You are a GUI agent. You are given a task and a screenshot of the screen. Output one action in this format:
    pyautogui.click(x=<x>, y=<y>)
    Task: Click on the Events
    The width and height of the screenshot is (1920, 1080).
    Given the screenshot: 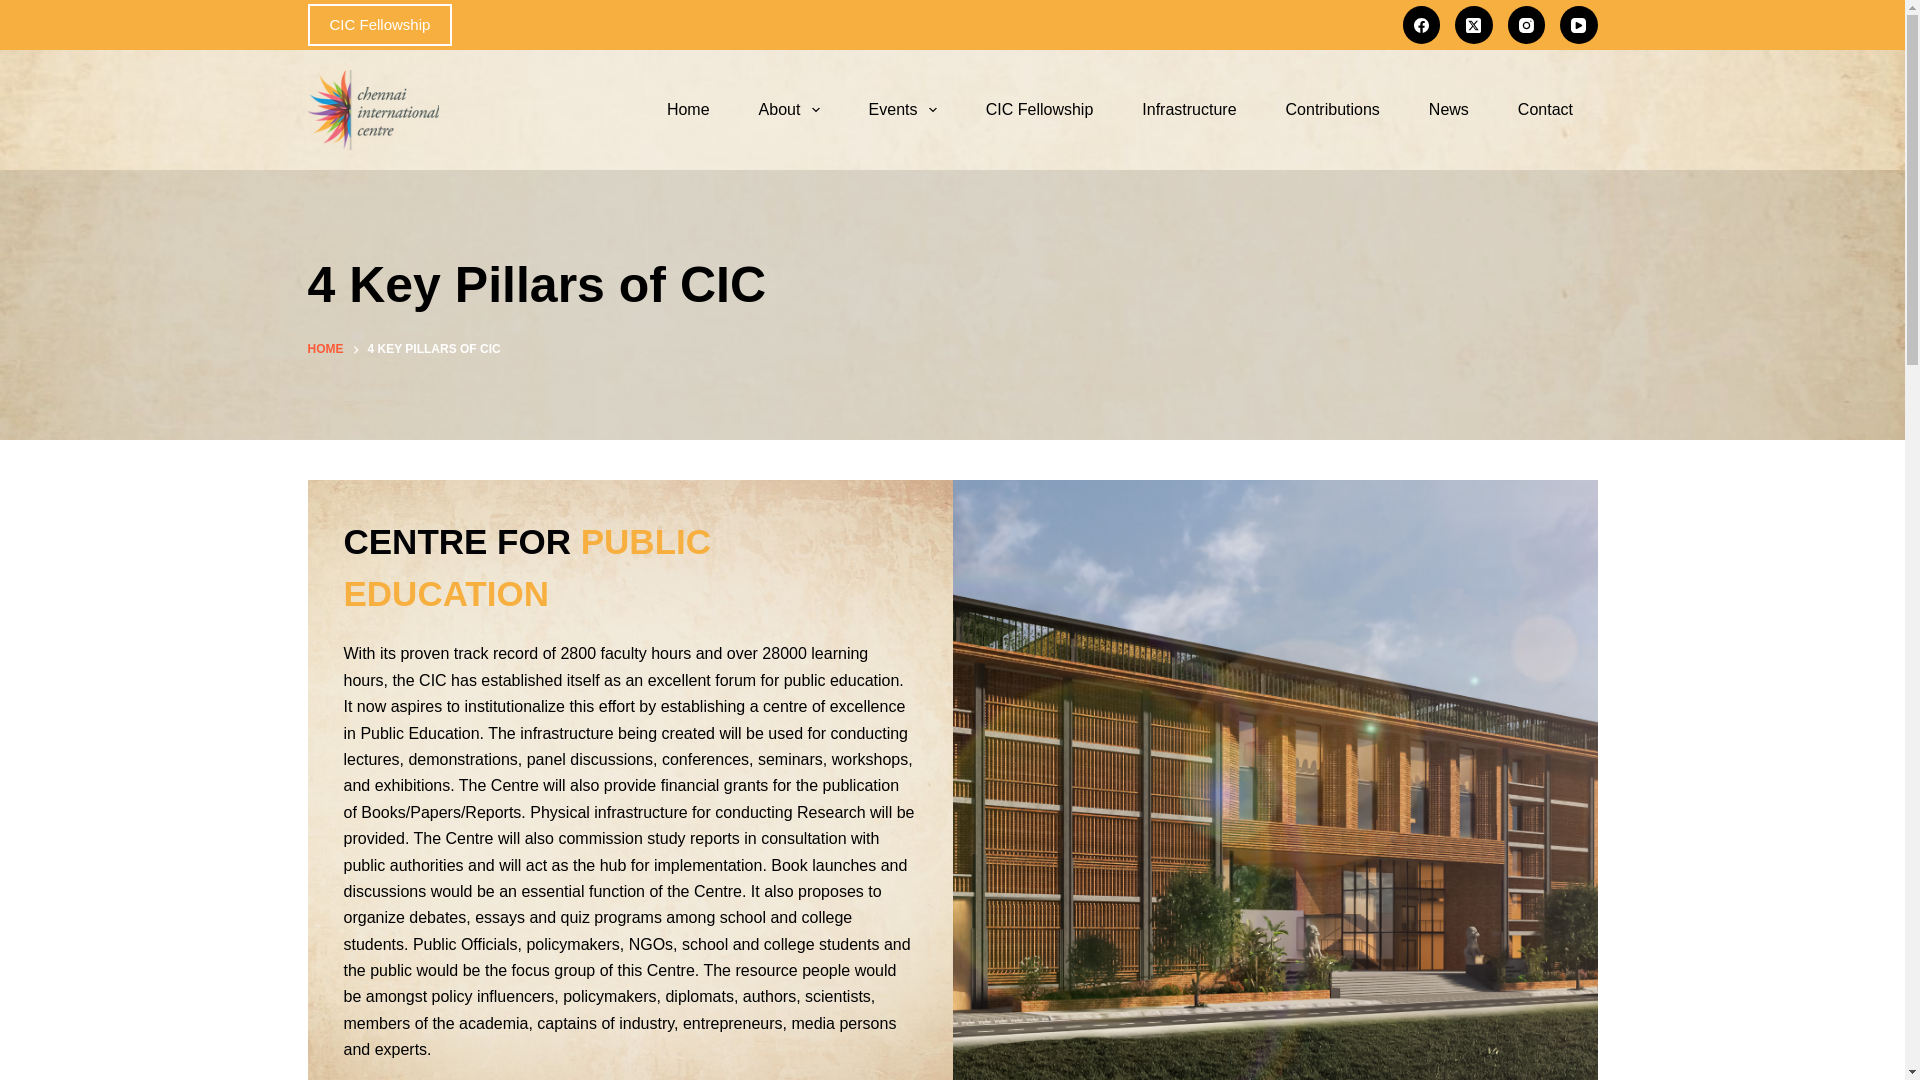 What is the action you would take?
    pyautogui.click(x=902, y=110)
    